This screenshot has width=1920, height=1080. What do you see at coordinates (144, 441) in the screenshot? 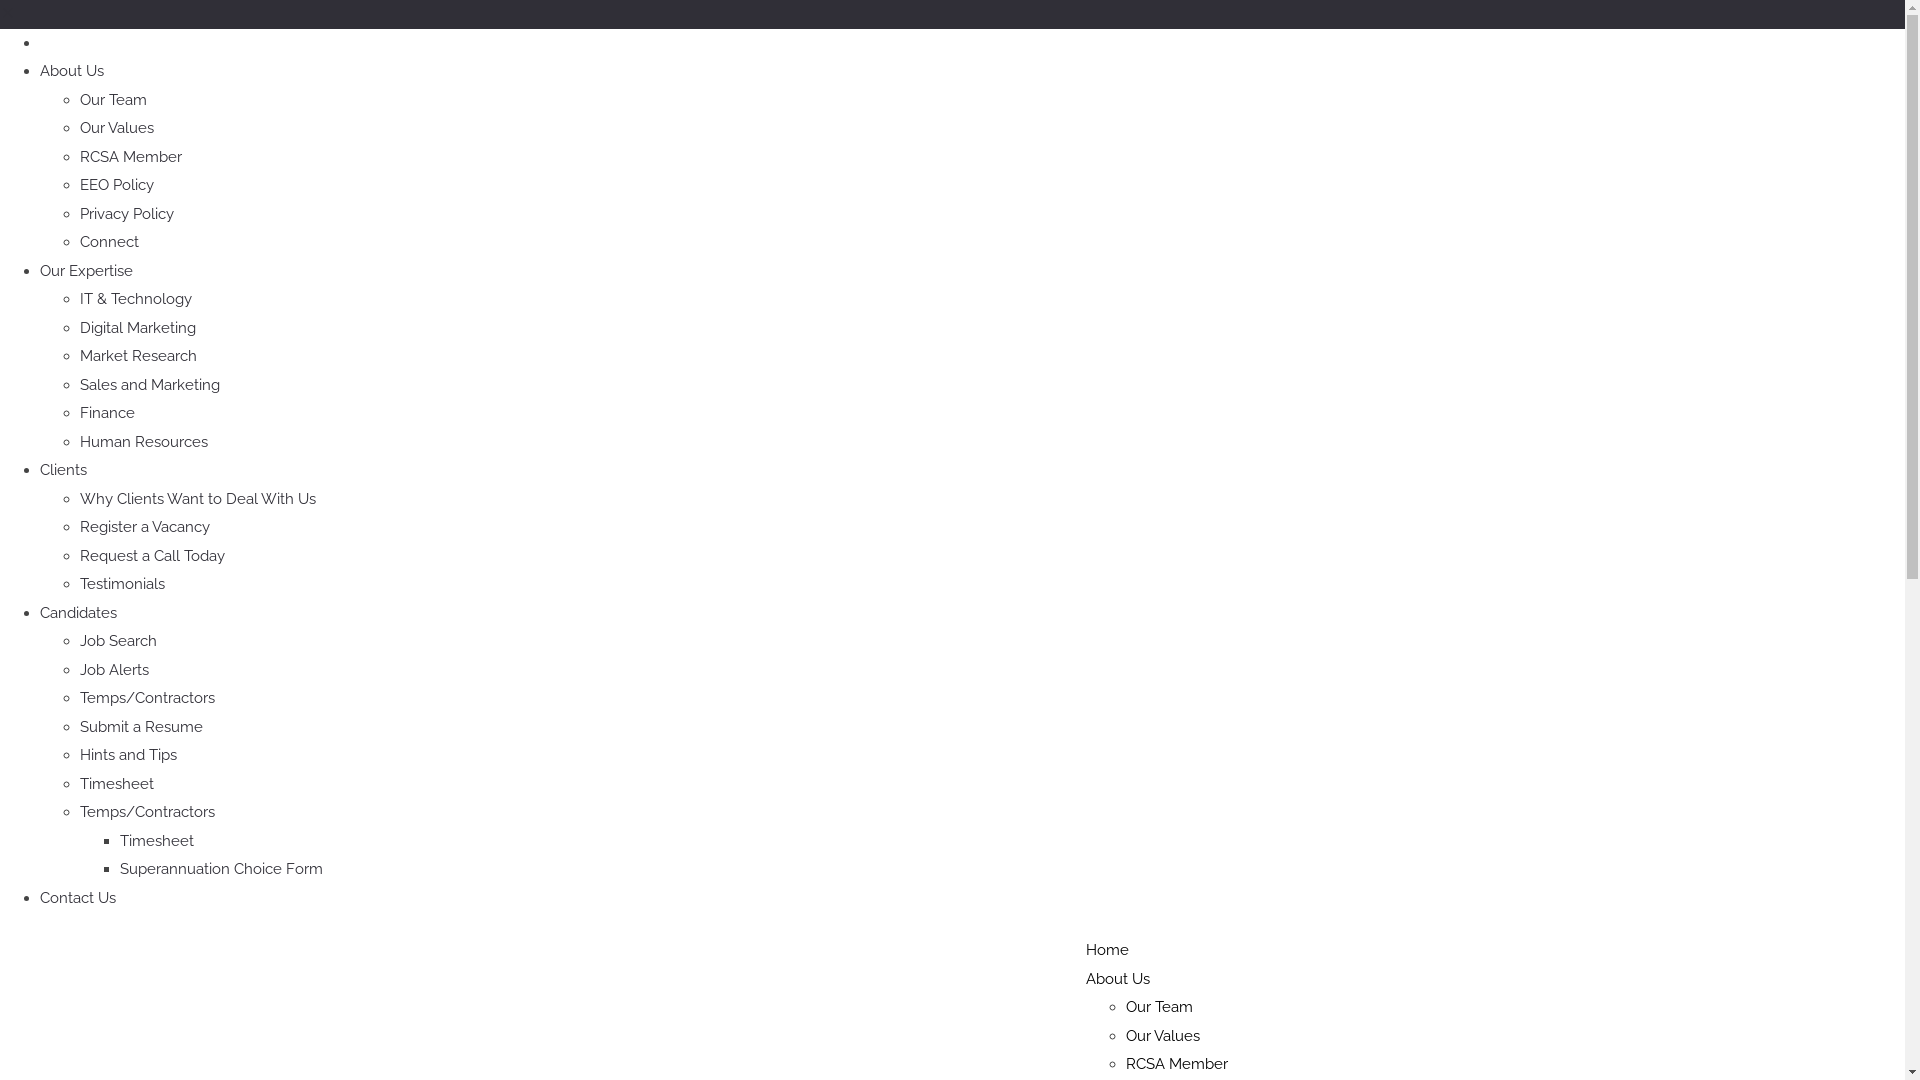
I see `Human Resources` at bounding box center [144, 441].